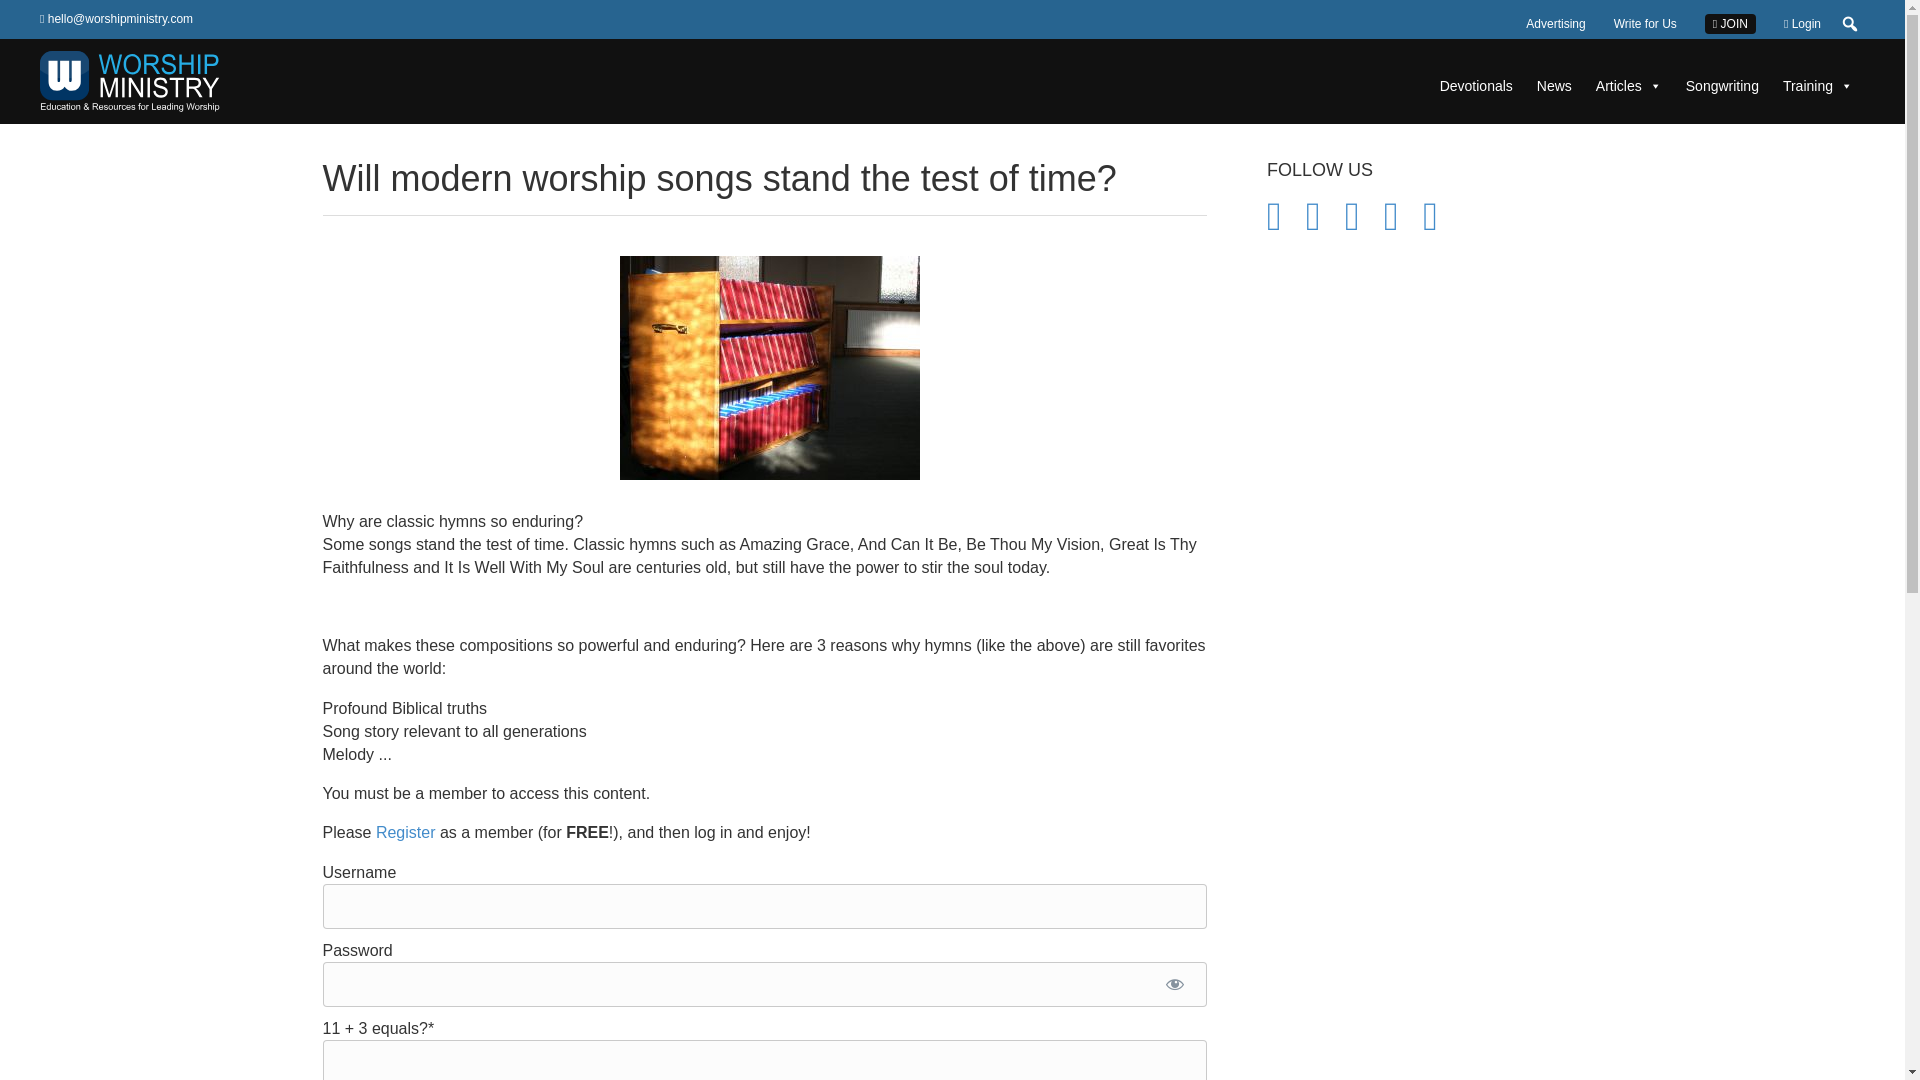 This screenshot has height=1080, width=1920. What do you see at coordinates (770, 367) in the screenshot?
I see `Hymns` at bounding box center [770, 367].